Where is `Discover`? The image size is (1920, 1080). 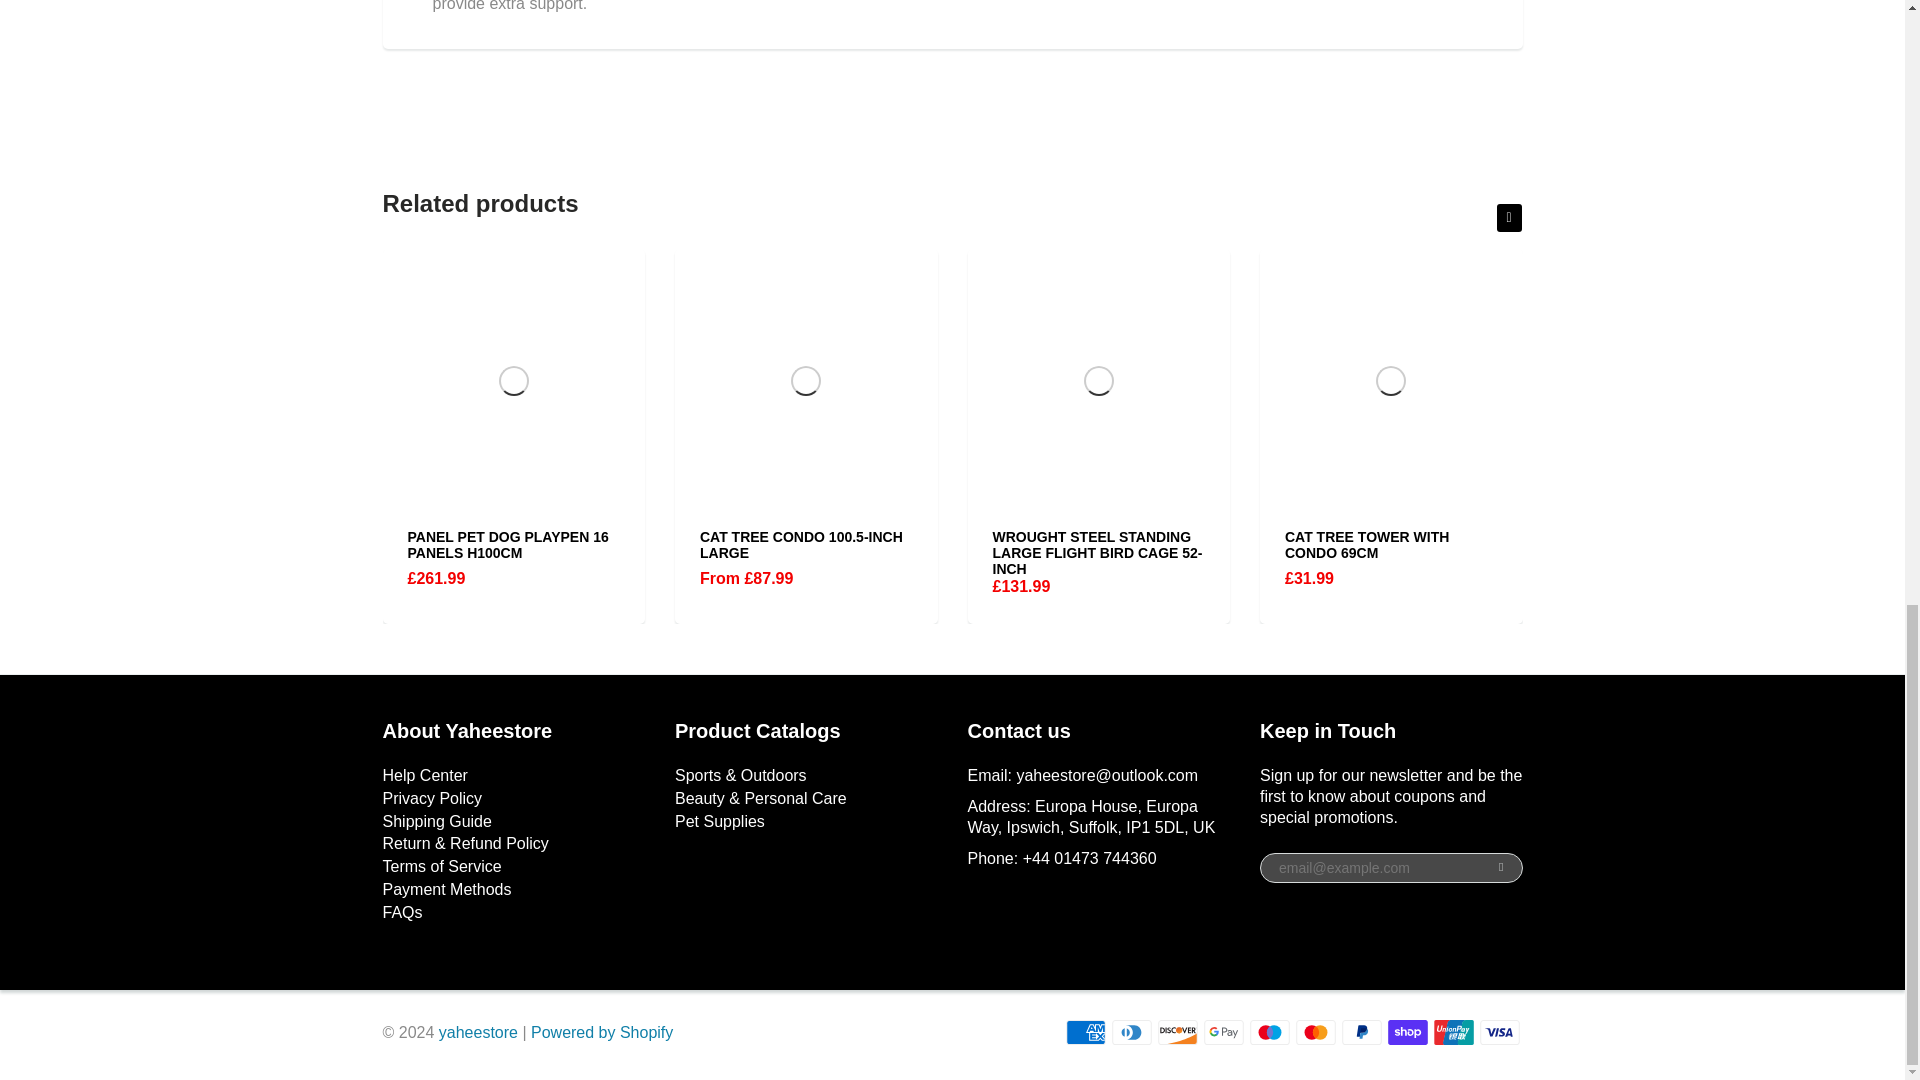
Discover is located at coordinates (1178, 1032).